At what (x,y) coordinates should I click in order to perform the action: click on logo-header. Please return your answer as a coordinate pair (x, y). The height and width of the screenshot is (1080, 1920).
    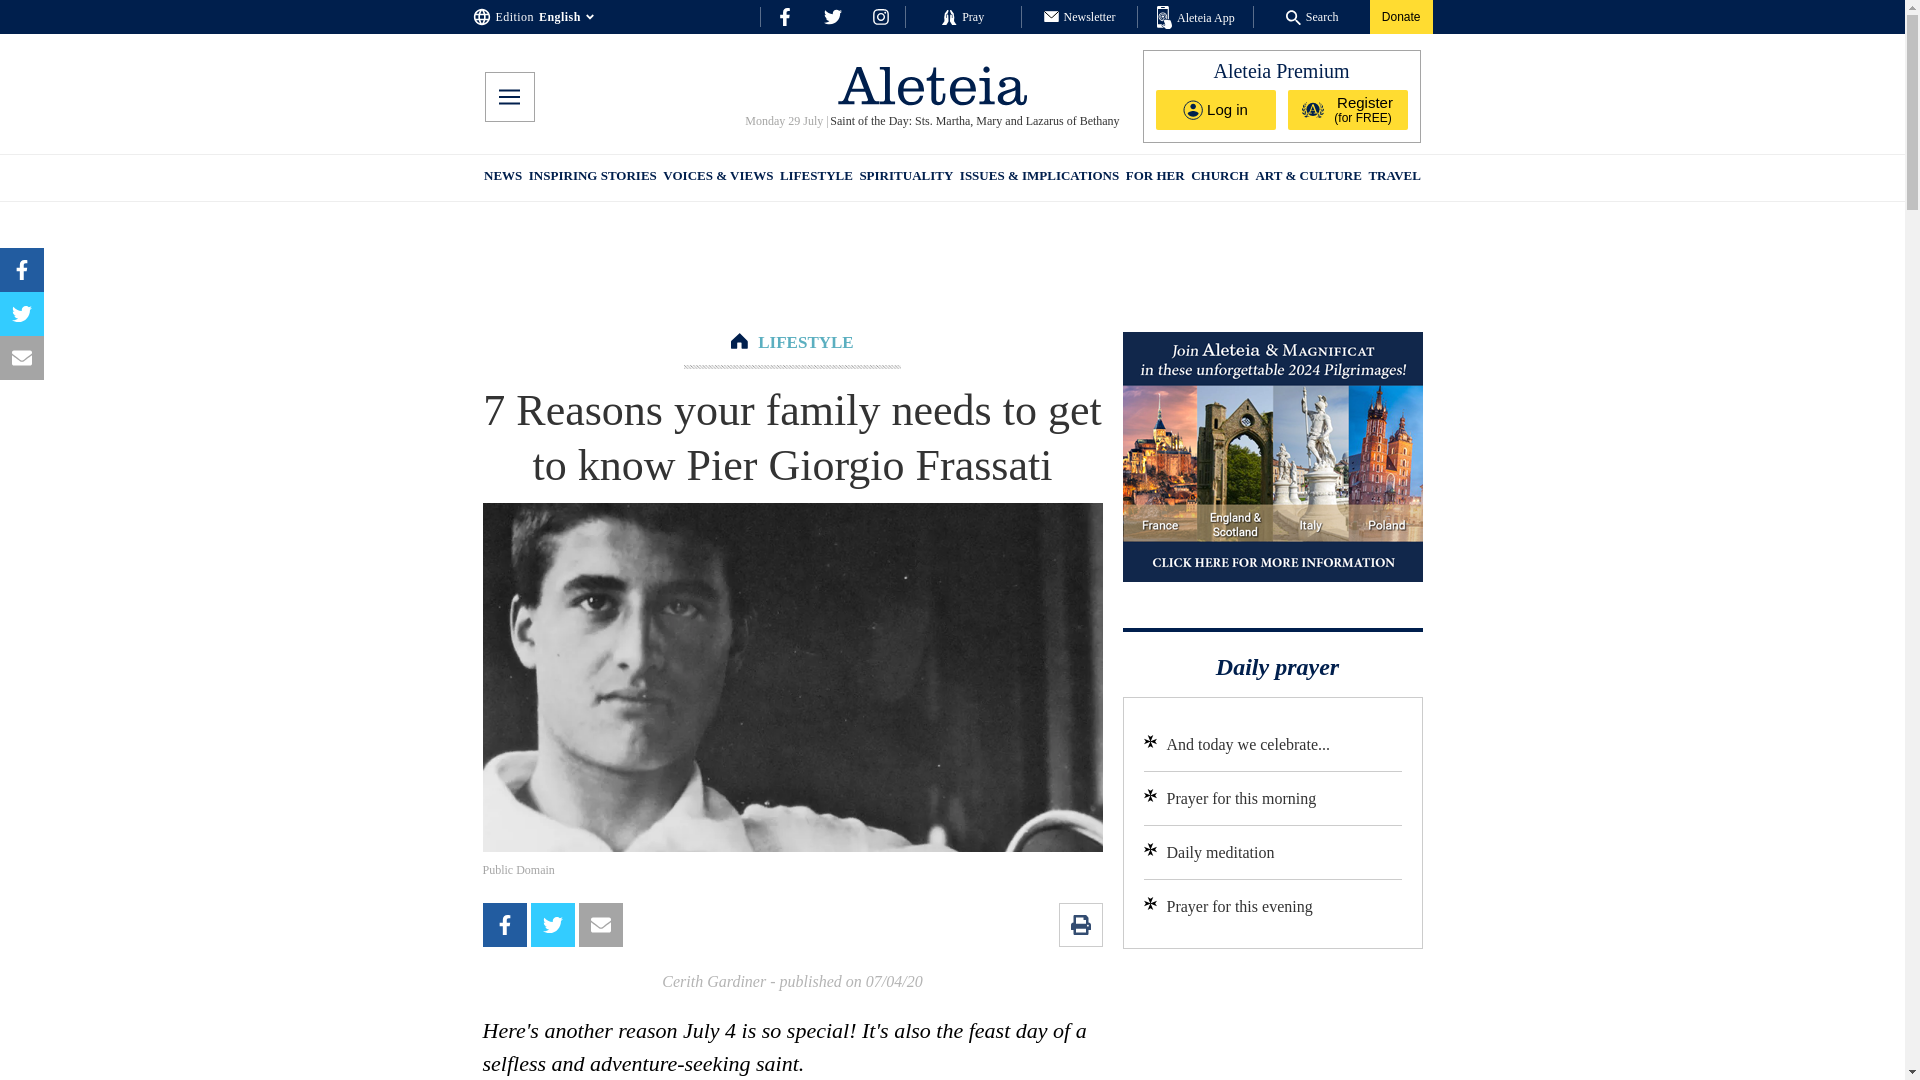
    Looking at the image, I should click on (932, 85).